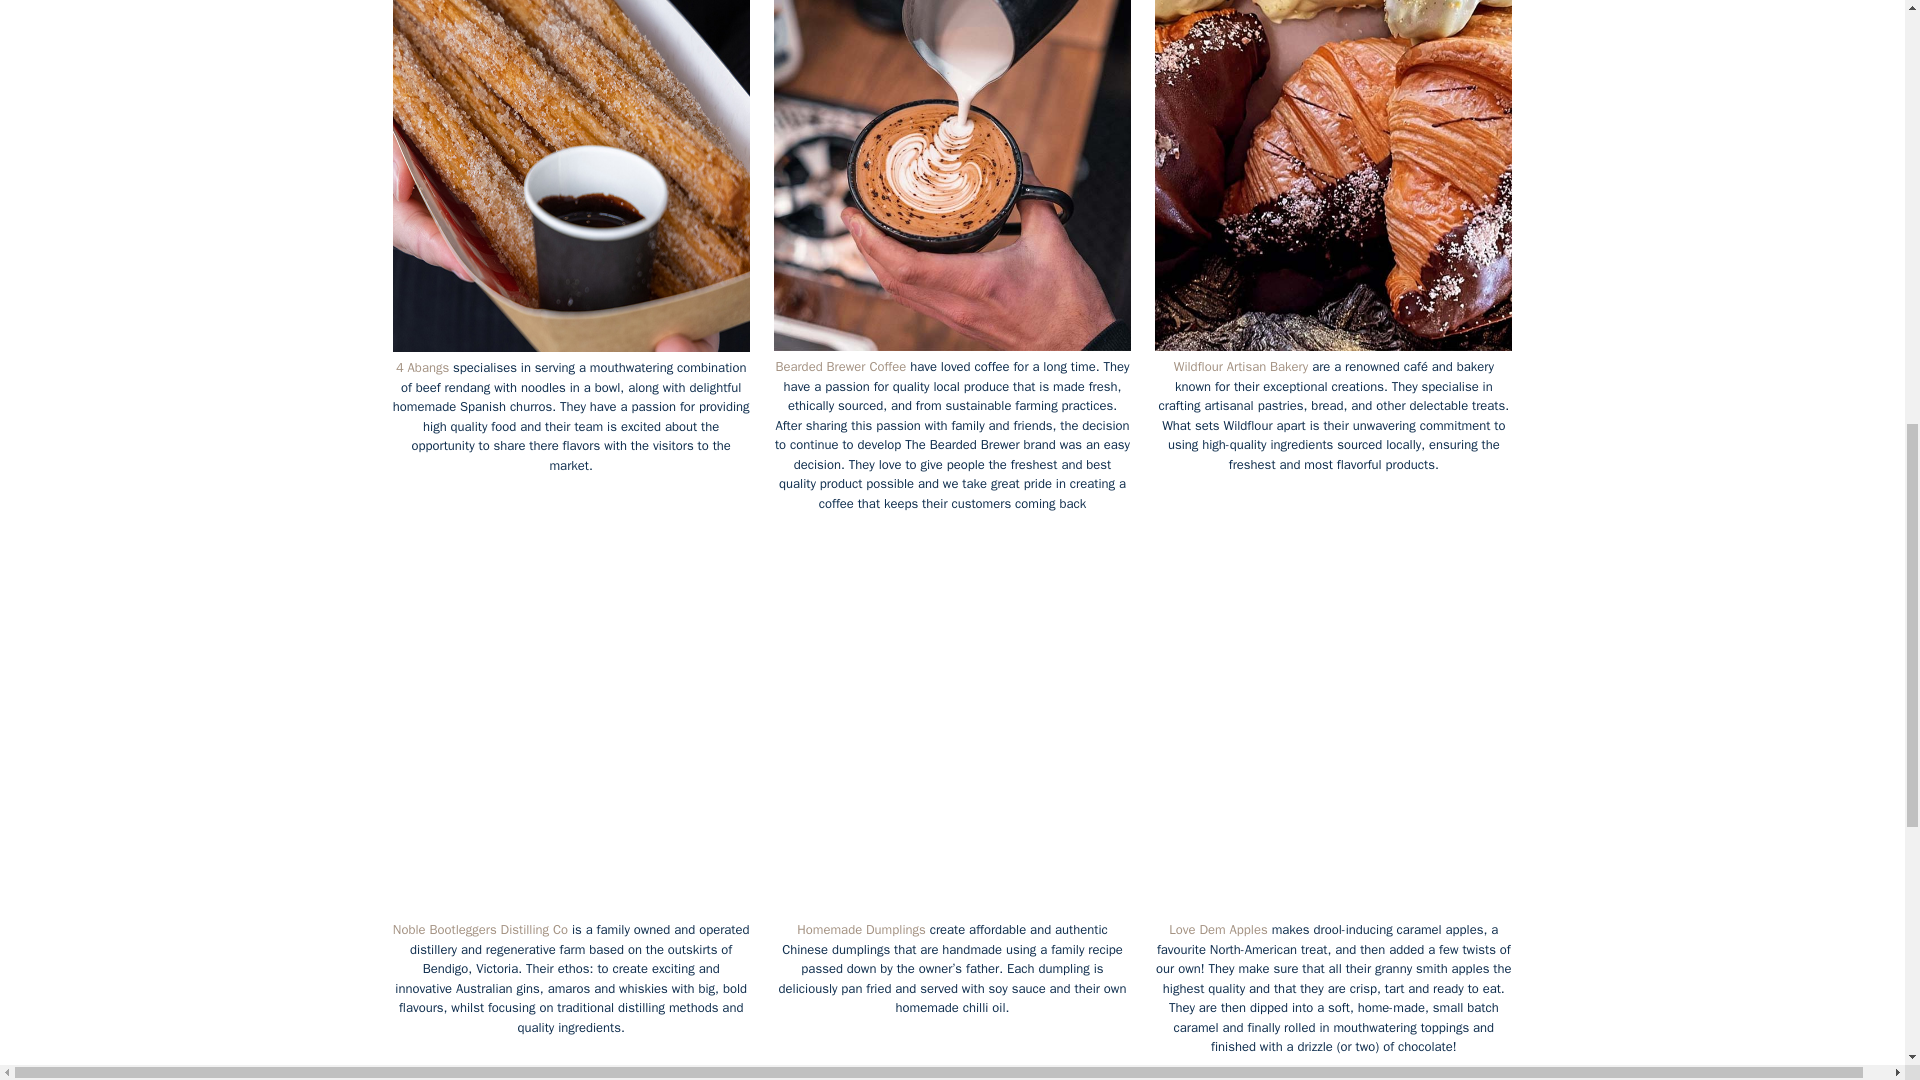 The height and width of the screenshot is (1080, 1920). I want to click on 4 Abangs, so click(422, 366).